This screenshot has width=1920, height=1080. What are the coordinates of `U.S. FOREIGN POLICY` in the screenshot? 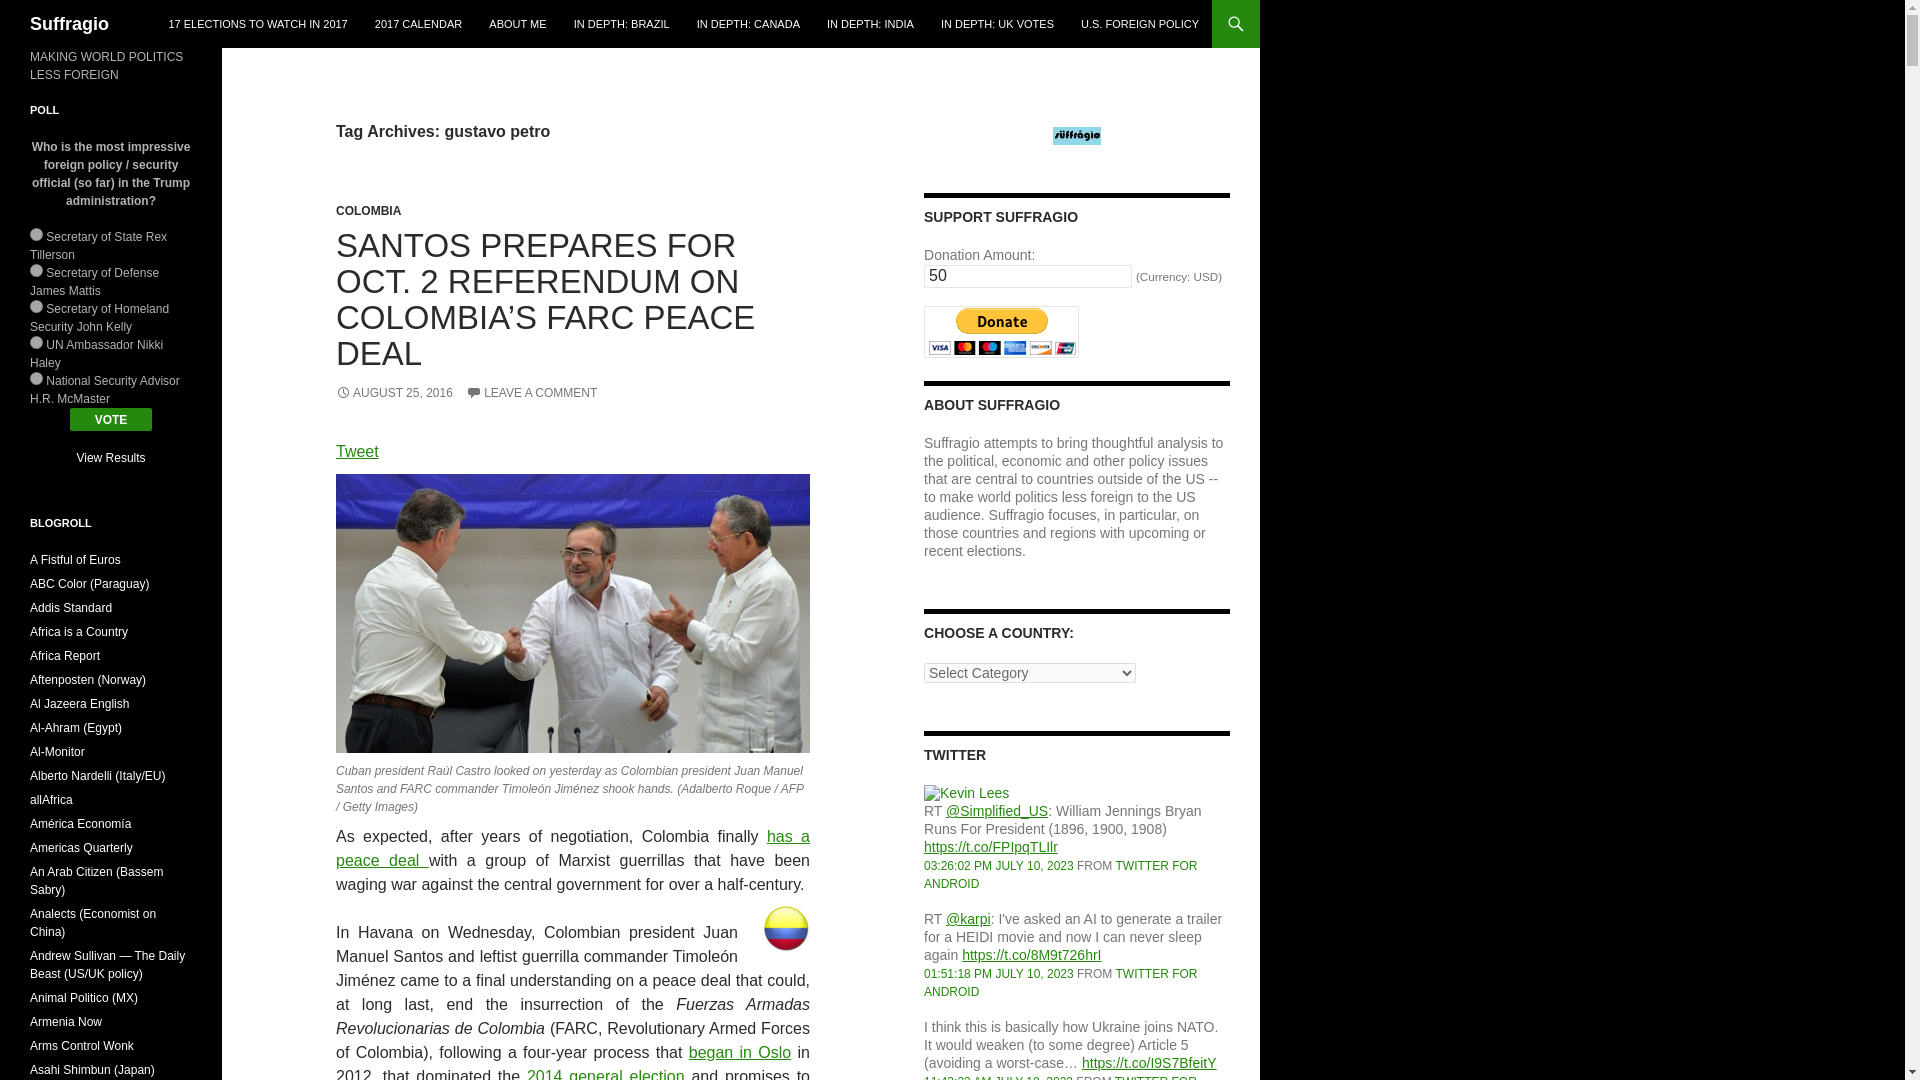 It's located at (1140, 24).